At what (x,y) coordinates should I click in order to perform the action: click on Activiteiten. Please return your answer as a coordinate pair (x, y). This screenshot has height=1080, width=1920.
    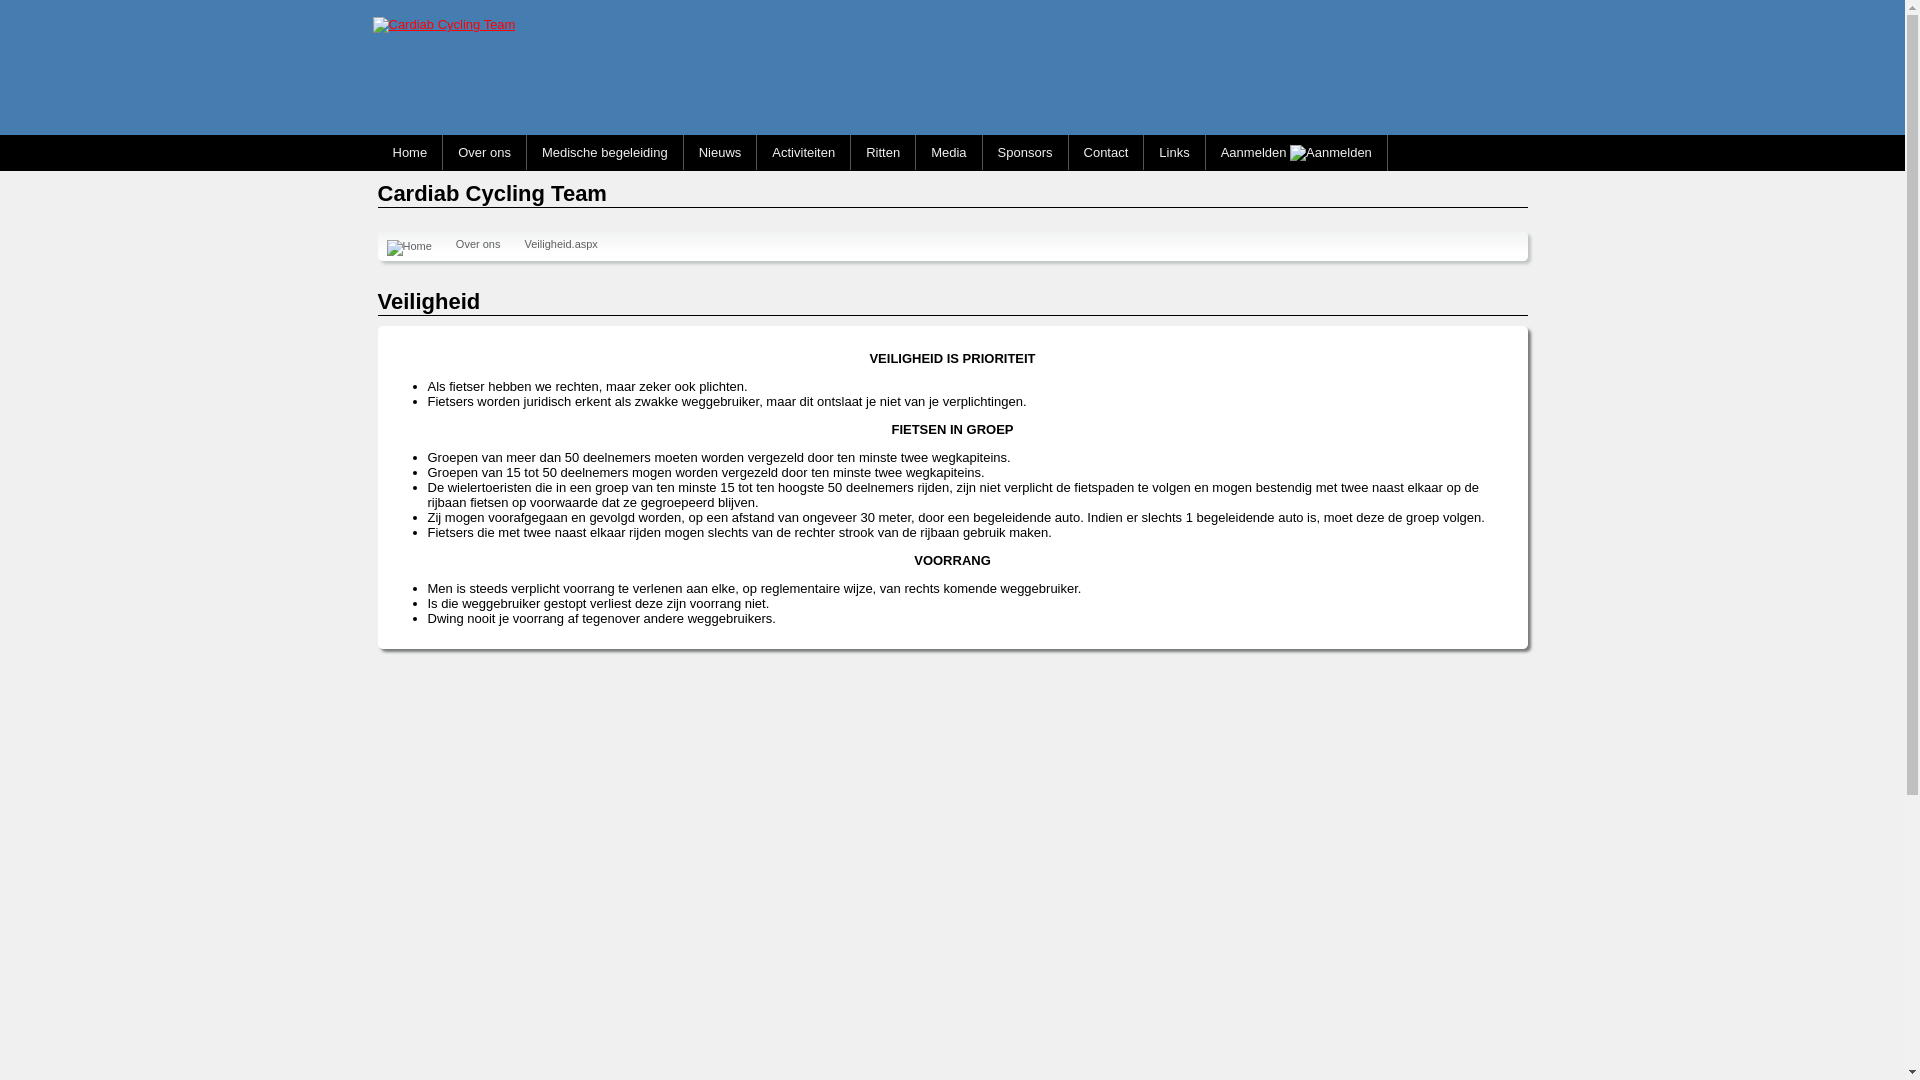
    Looking at the image, I should click on (804, 152).